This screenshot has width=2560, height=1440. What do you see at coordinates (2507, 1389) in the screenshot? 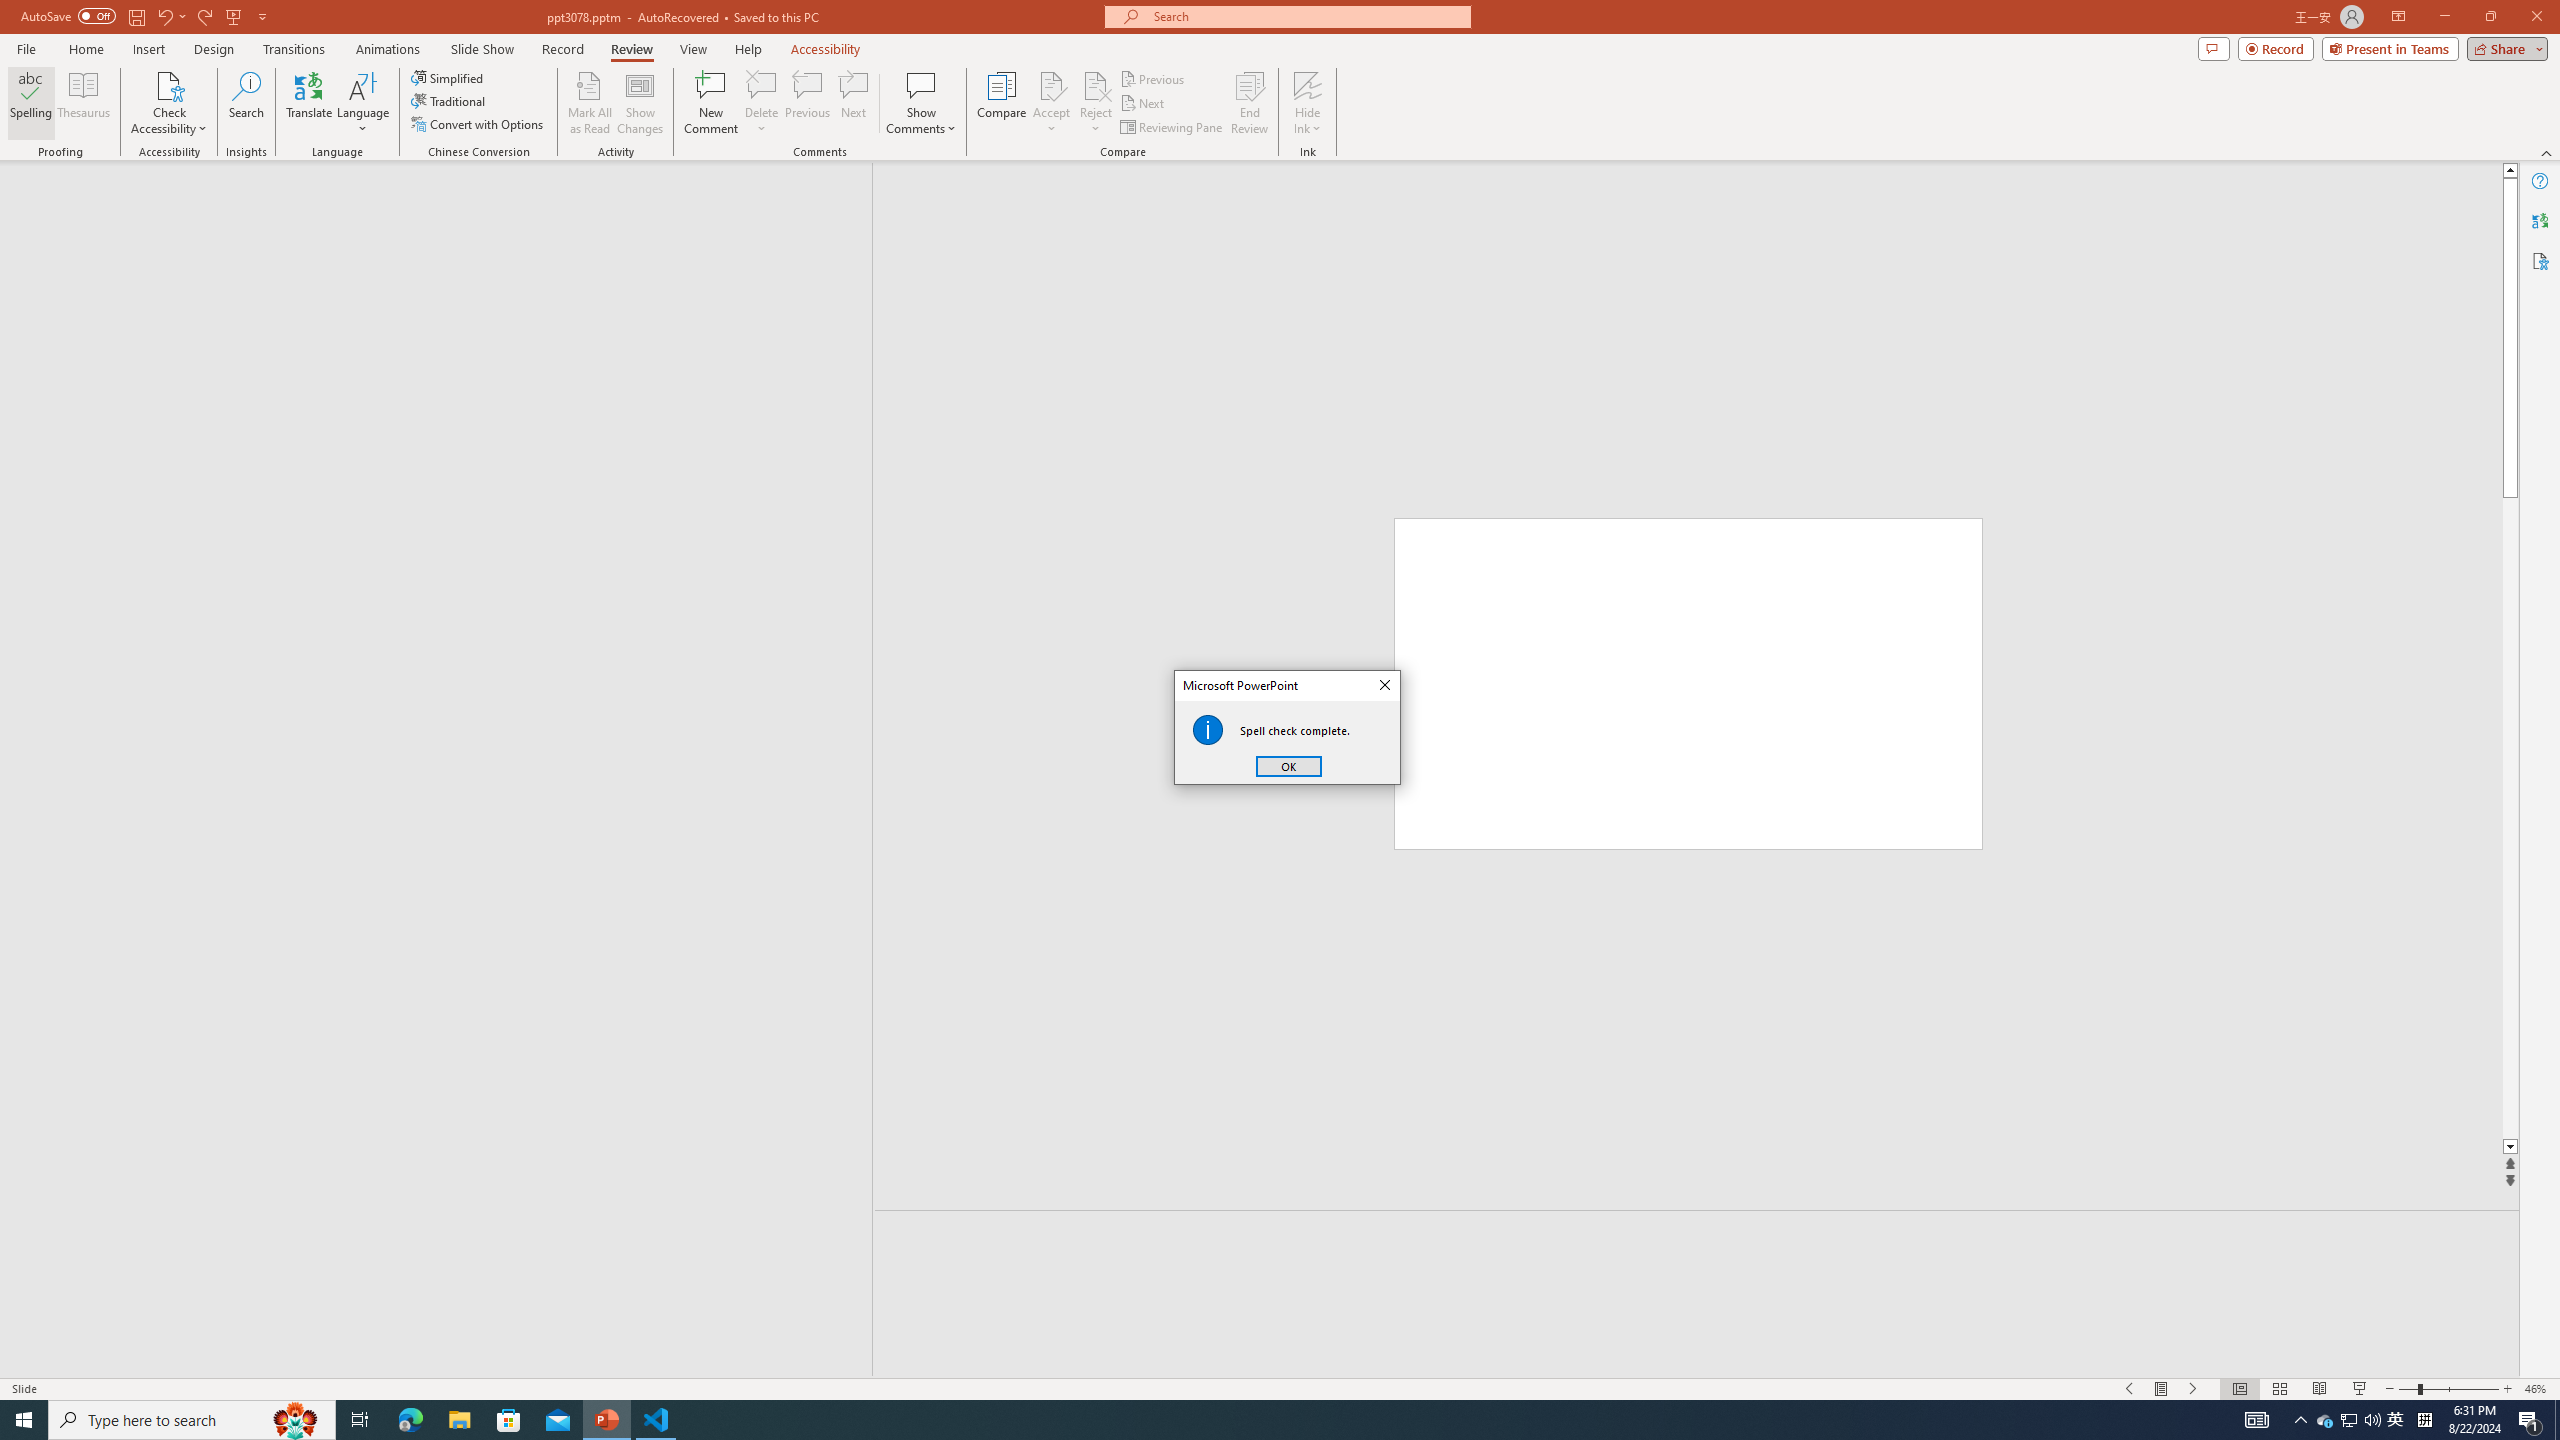
I see `Zoom In` at bounding box center [2507, 1389].